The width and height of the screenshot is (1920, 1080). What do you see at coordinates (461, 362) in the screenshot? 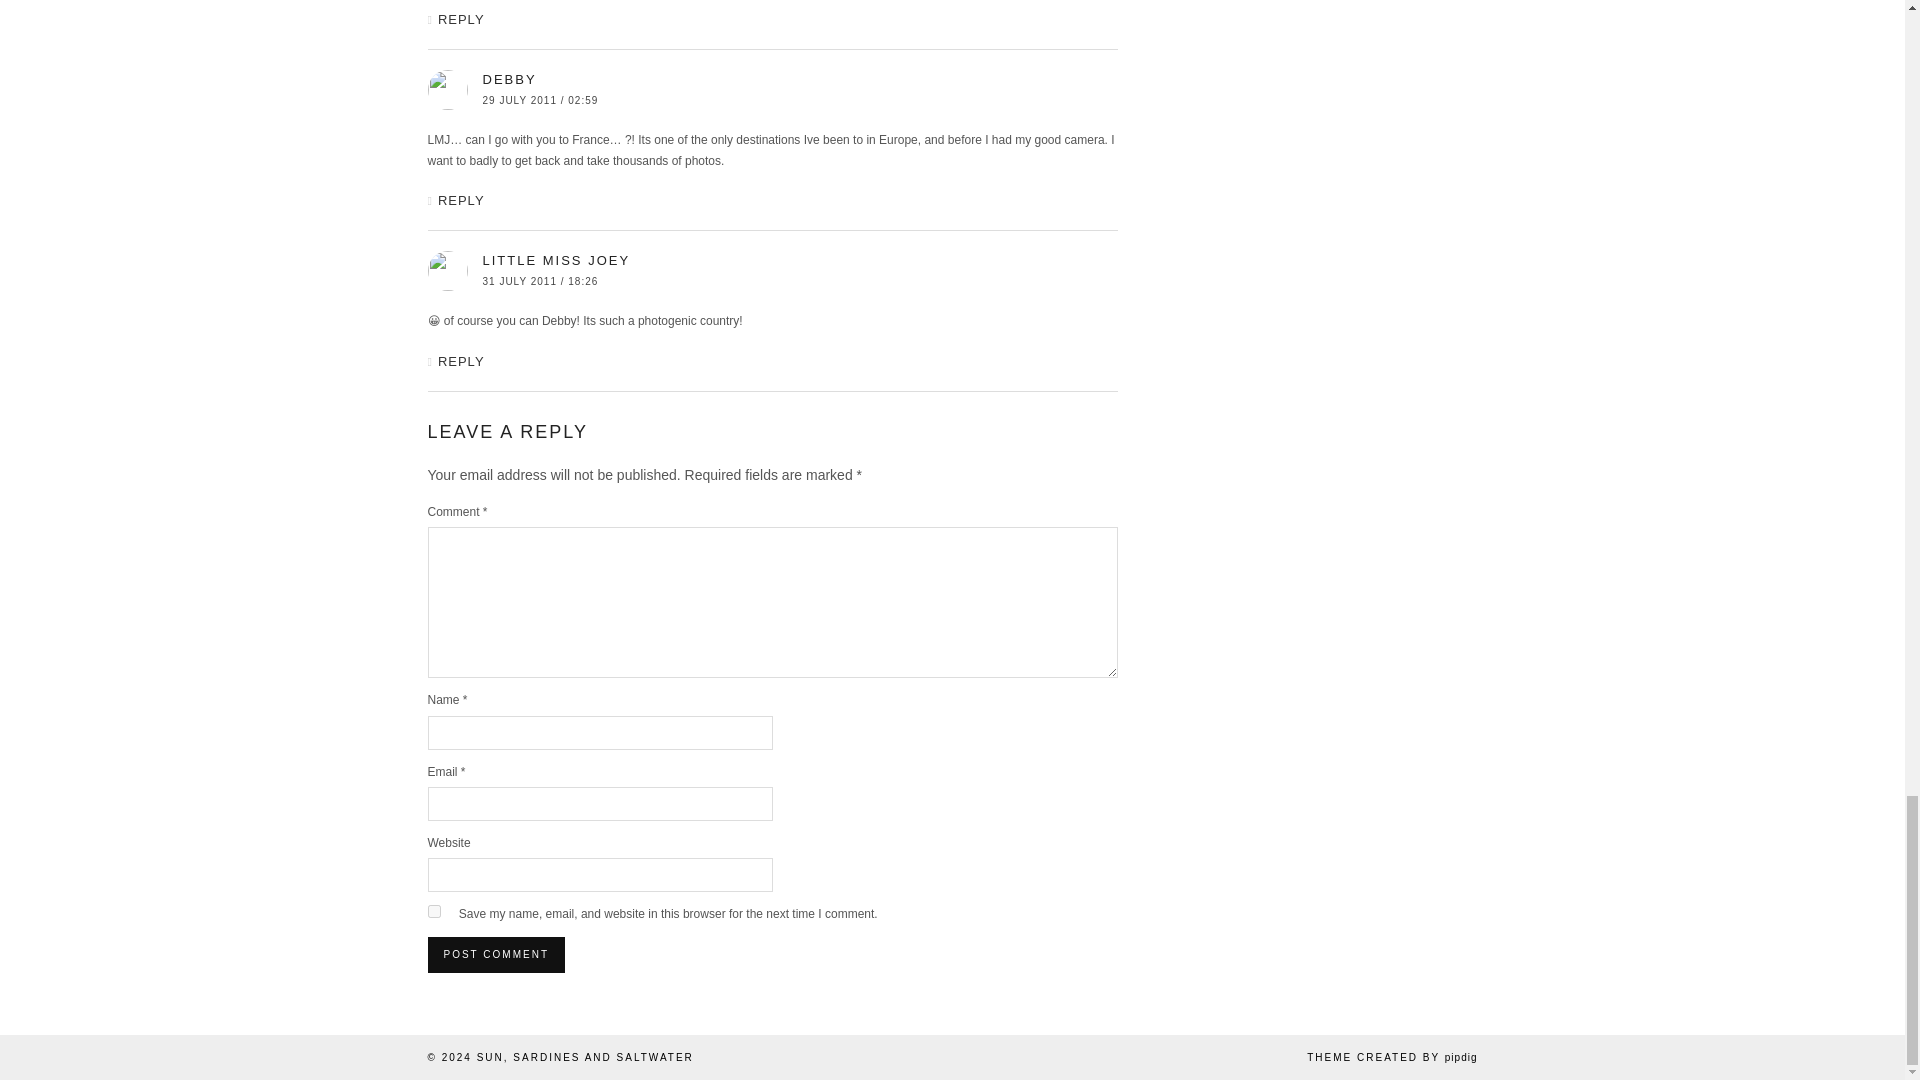
I see `REPLY` at bounding box center [461, 362].